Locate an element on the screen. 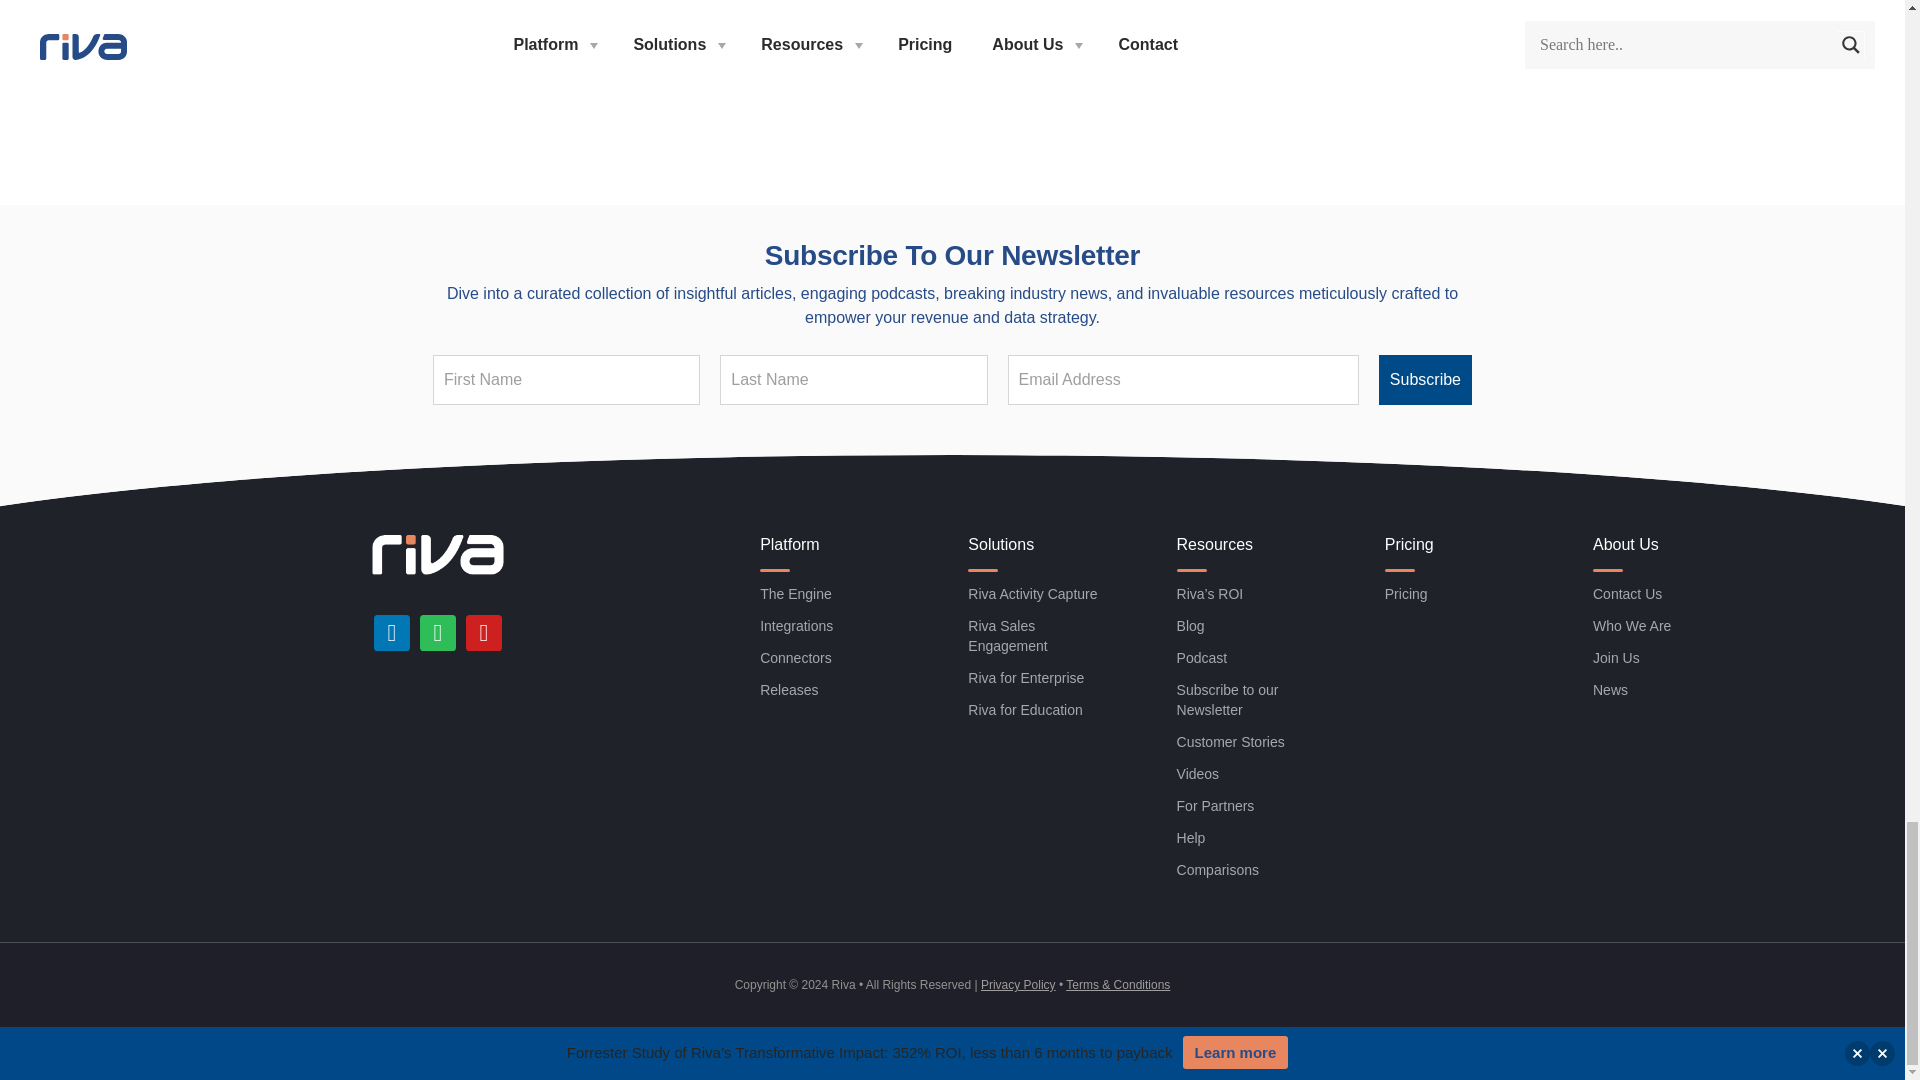  Get in Touch is located at coordinates (922, 46).